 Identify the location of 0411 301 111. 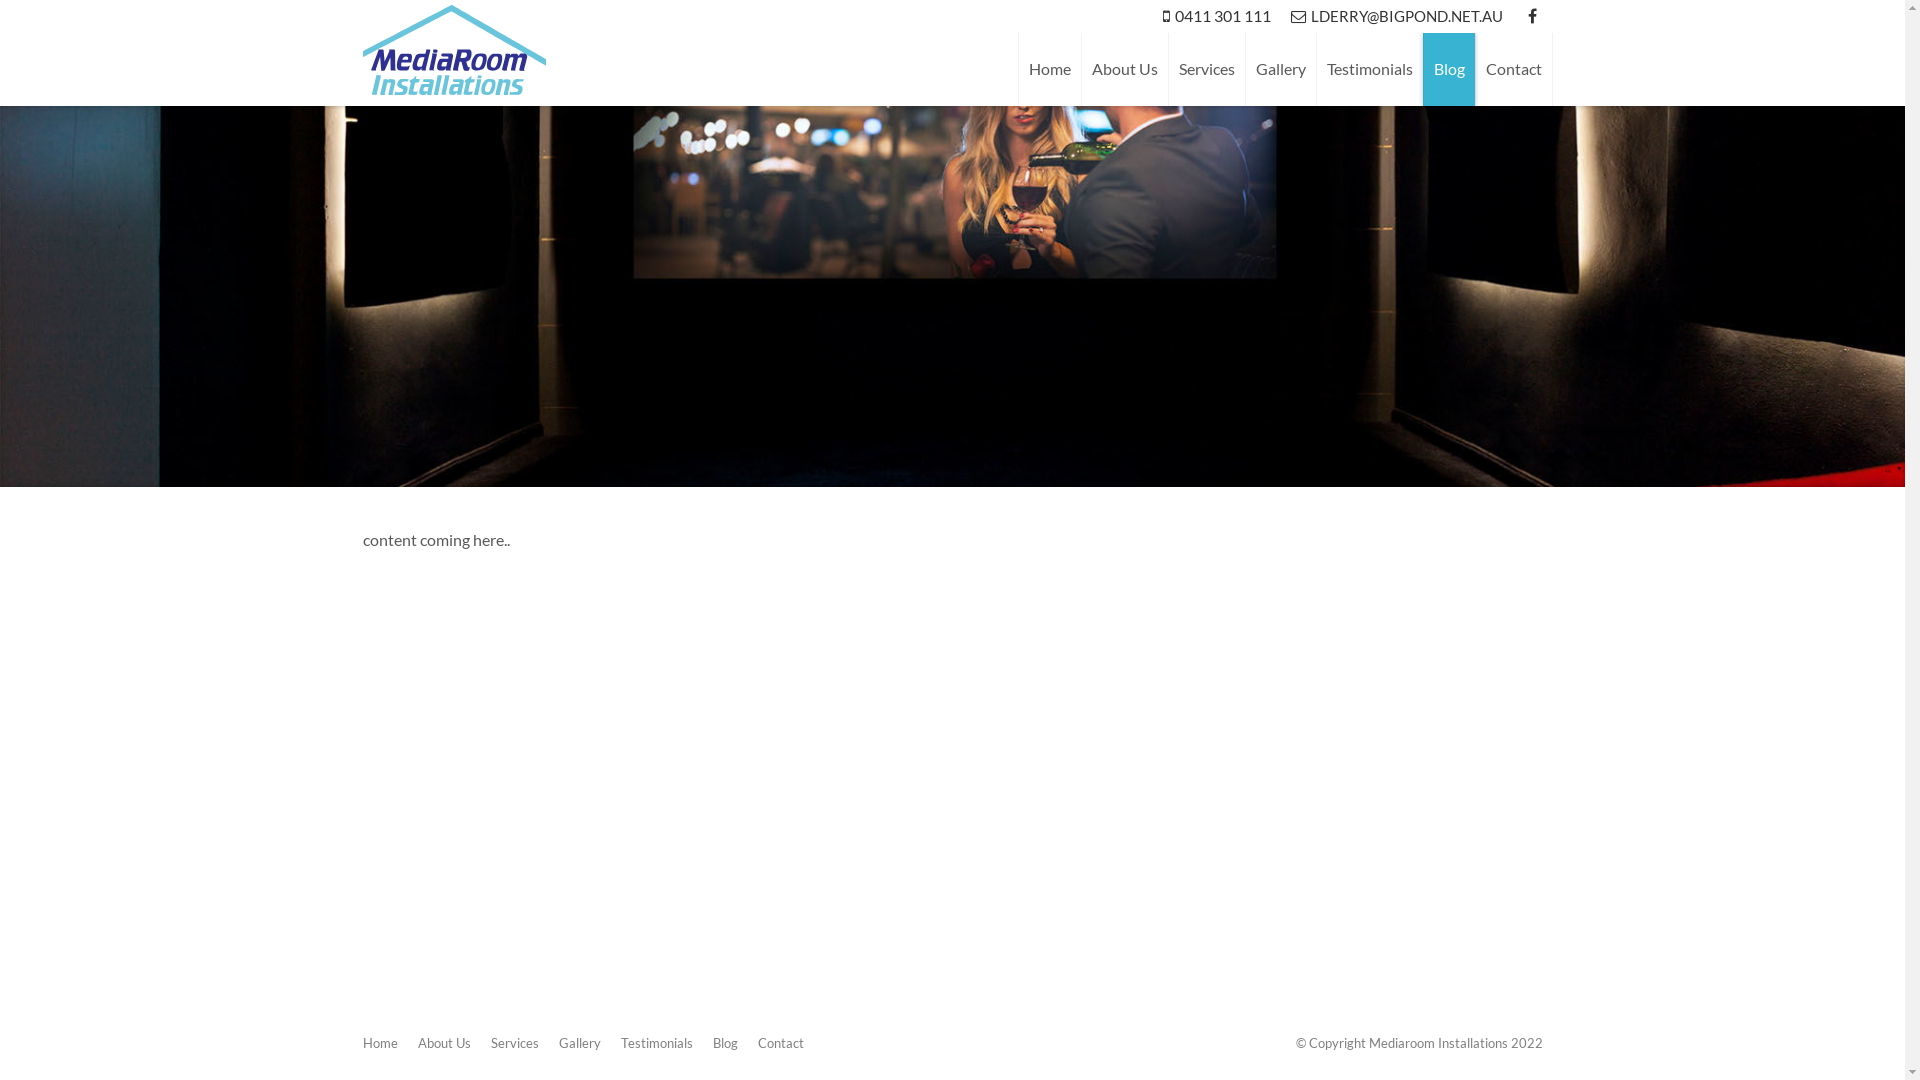
(1216, 16).